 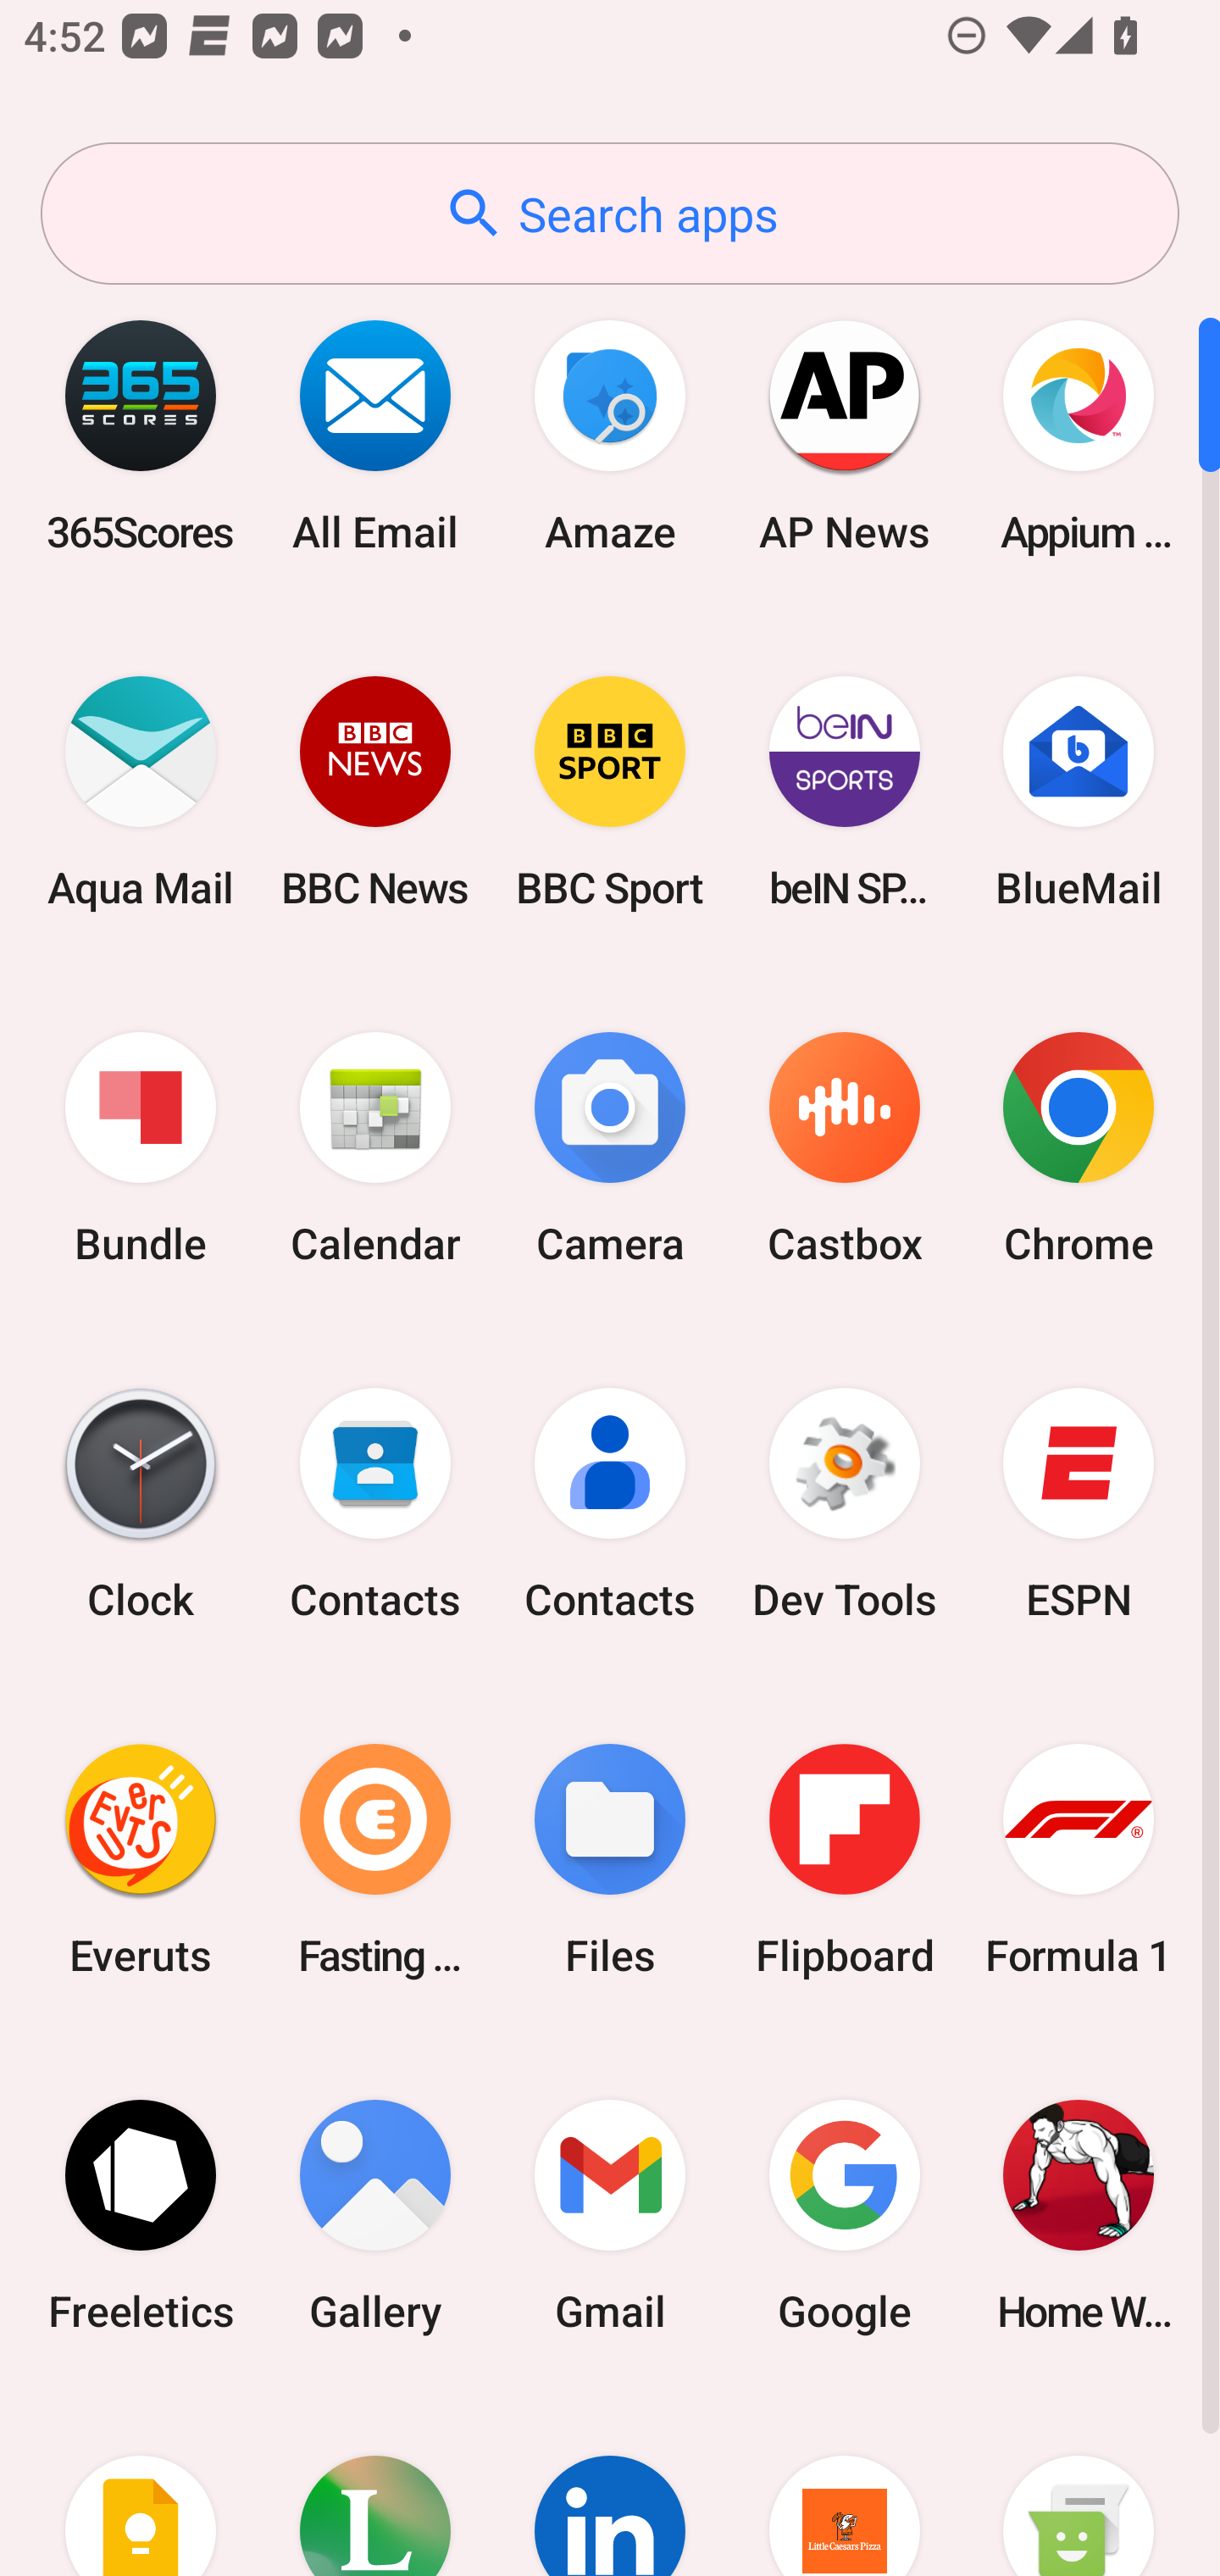 What do you see at coordinates (1079, 791) in the screenshot?
I see `BlueMail` at bounding box center [1079, 791].